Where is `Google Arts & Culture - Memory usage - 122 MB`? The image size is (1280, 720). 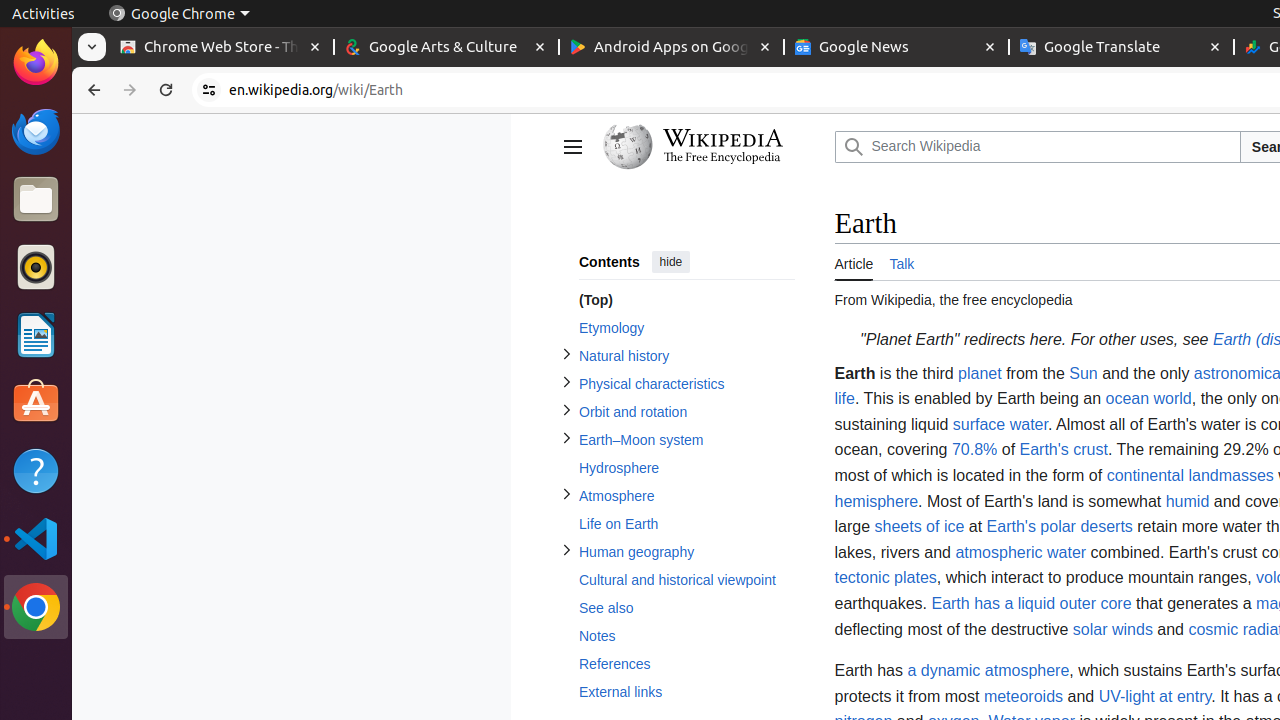 Google Arts & Culture - Memory usage - 122 MB is located at coordinates (446, 48).